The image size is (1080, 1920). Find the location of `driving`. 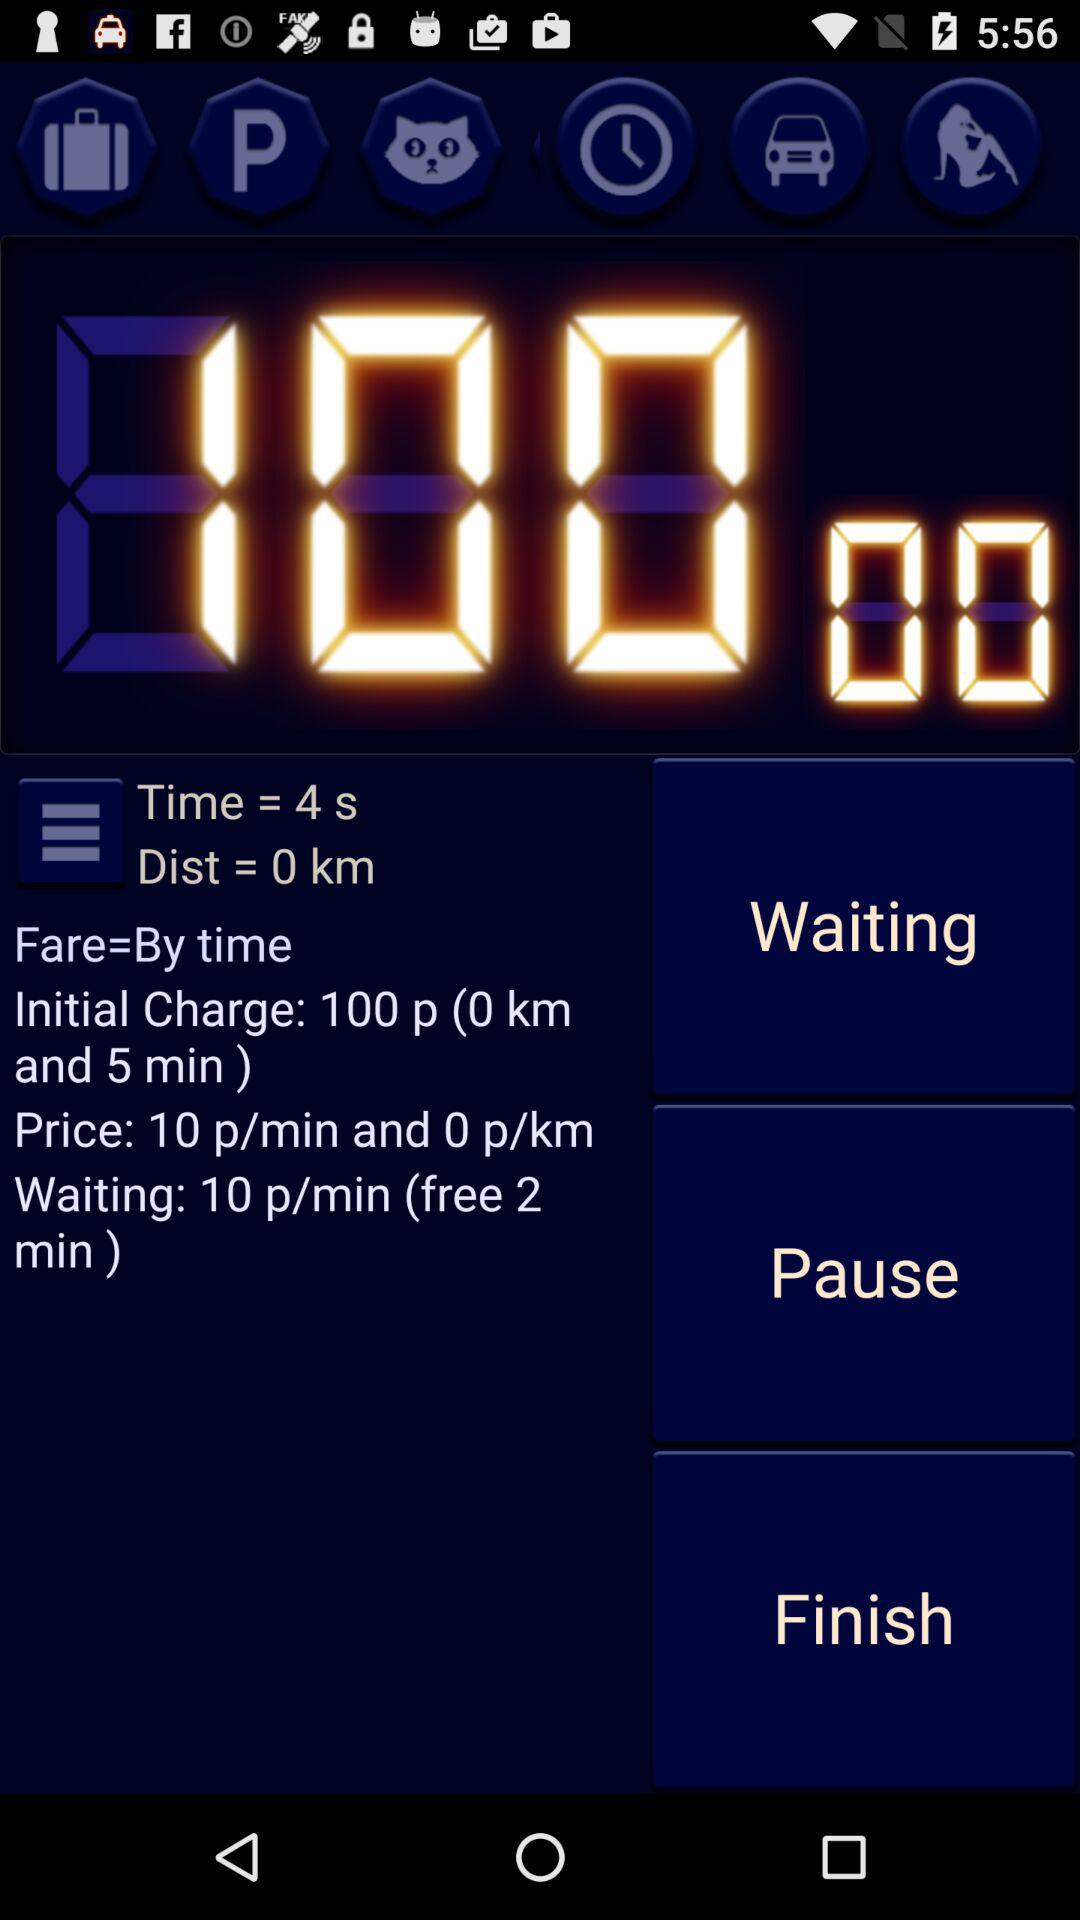

driving is located at coordinates (798, 149).